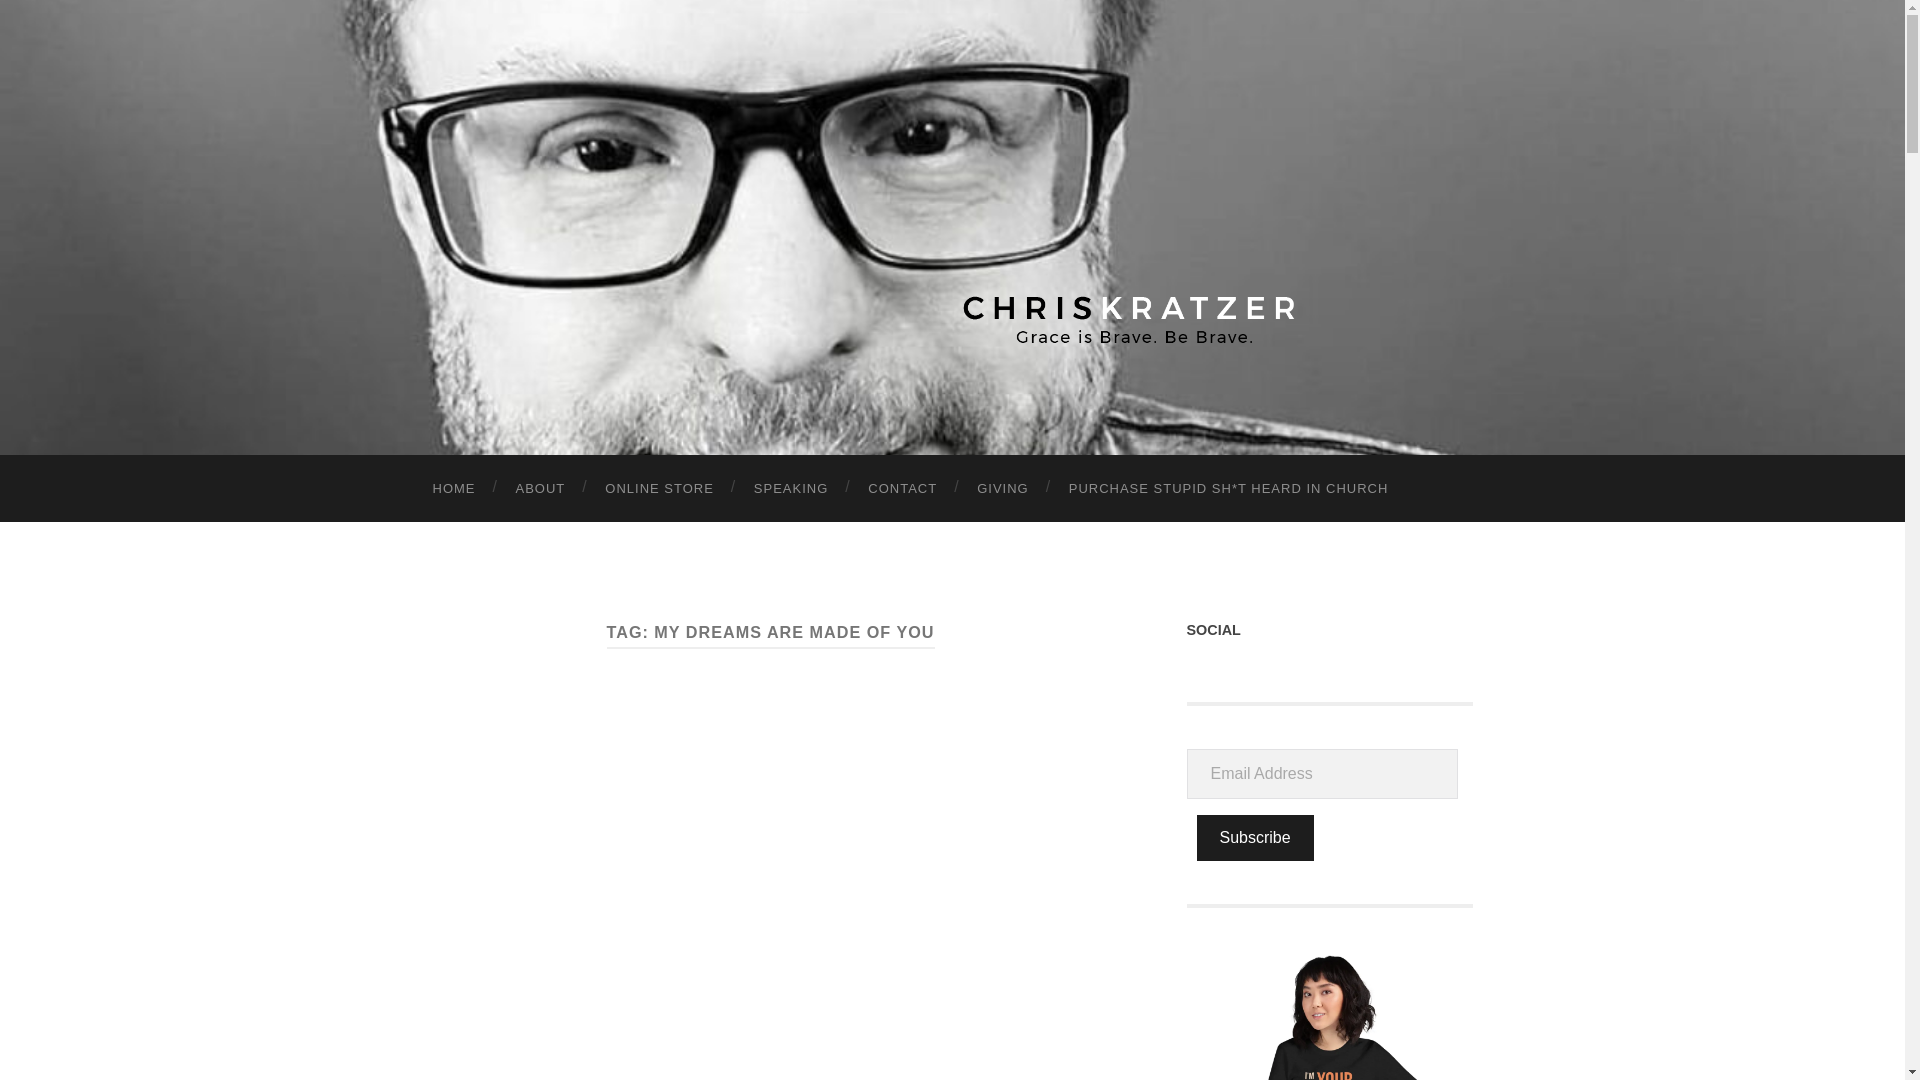 The height and width of the screenshot is (1080, 1920). What do you see at coordinates (454, 488) in the screenshot?
I see `HOME` at bounding box center [454, 488].